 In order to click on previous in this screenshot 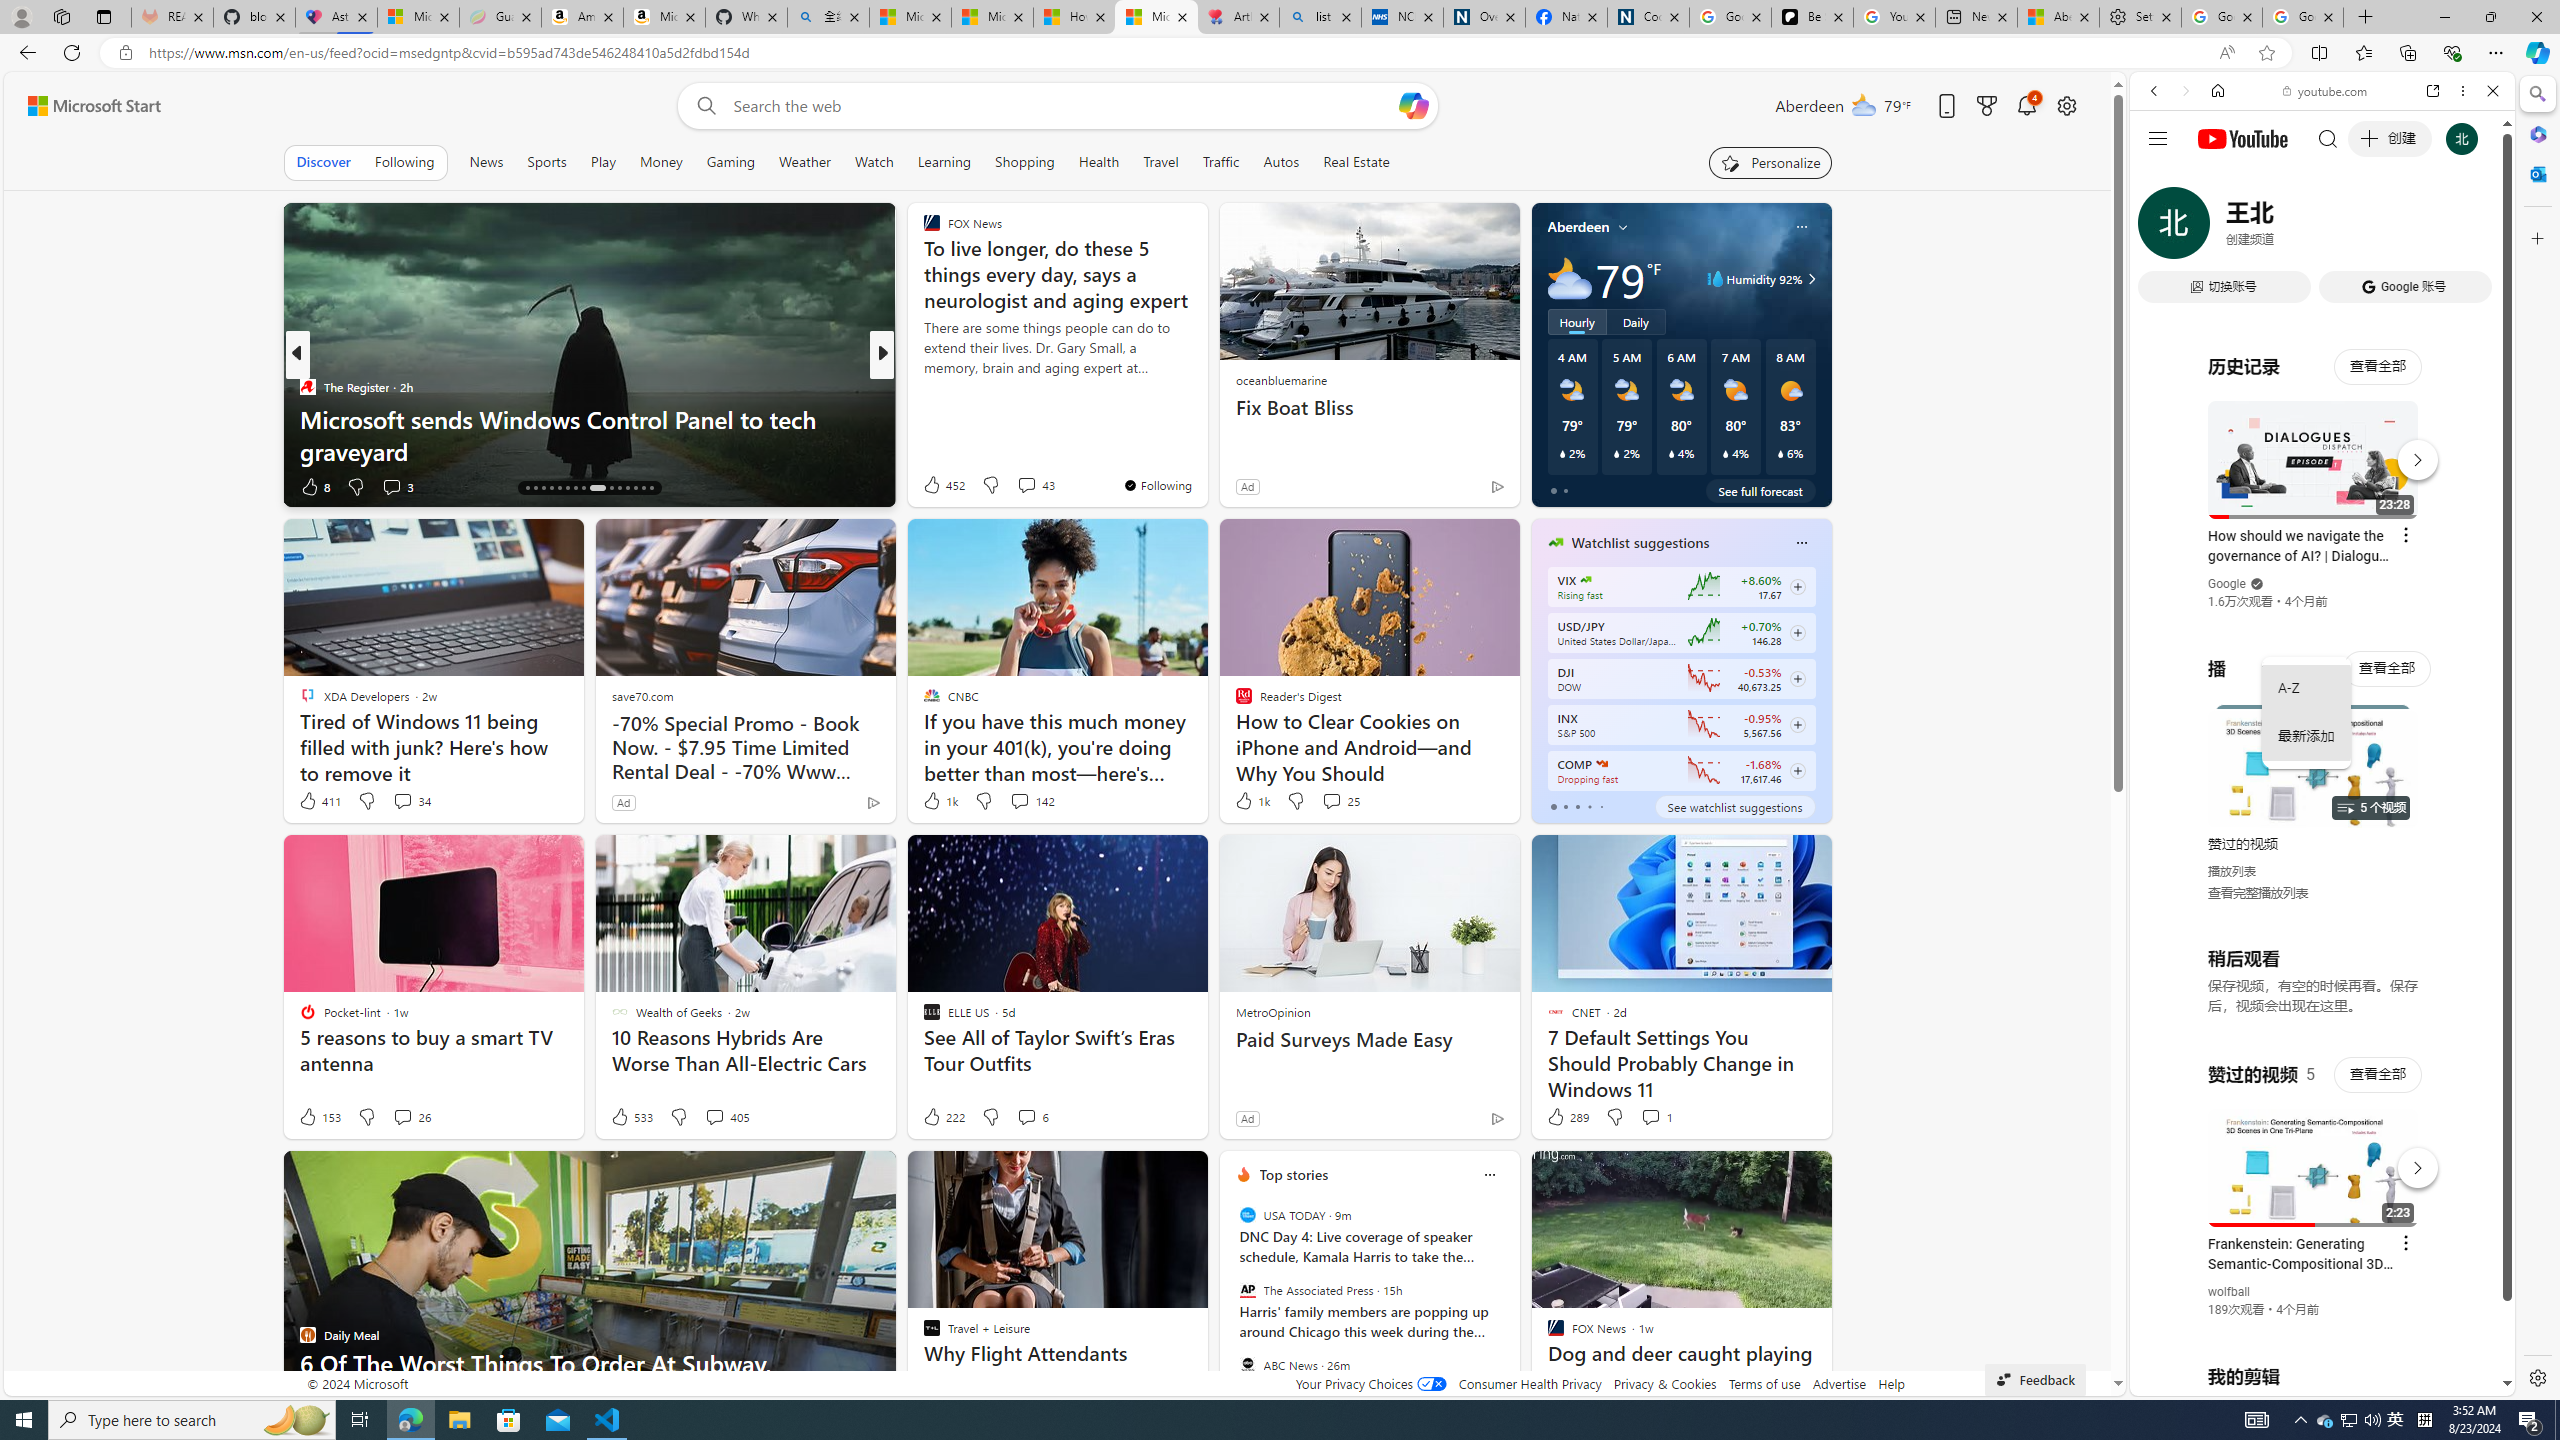, I will do `click(1230, 1303)`.